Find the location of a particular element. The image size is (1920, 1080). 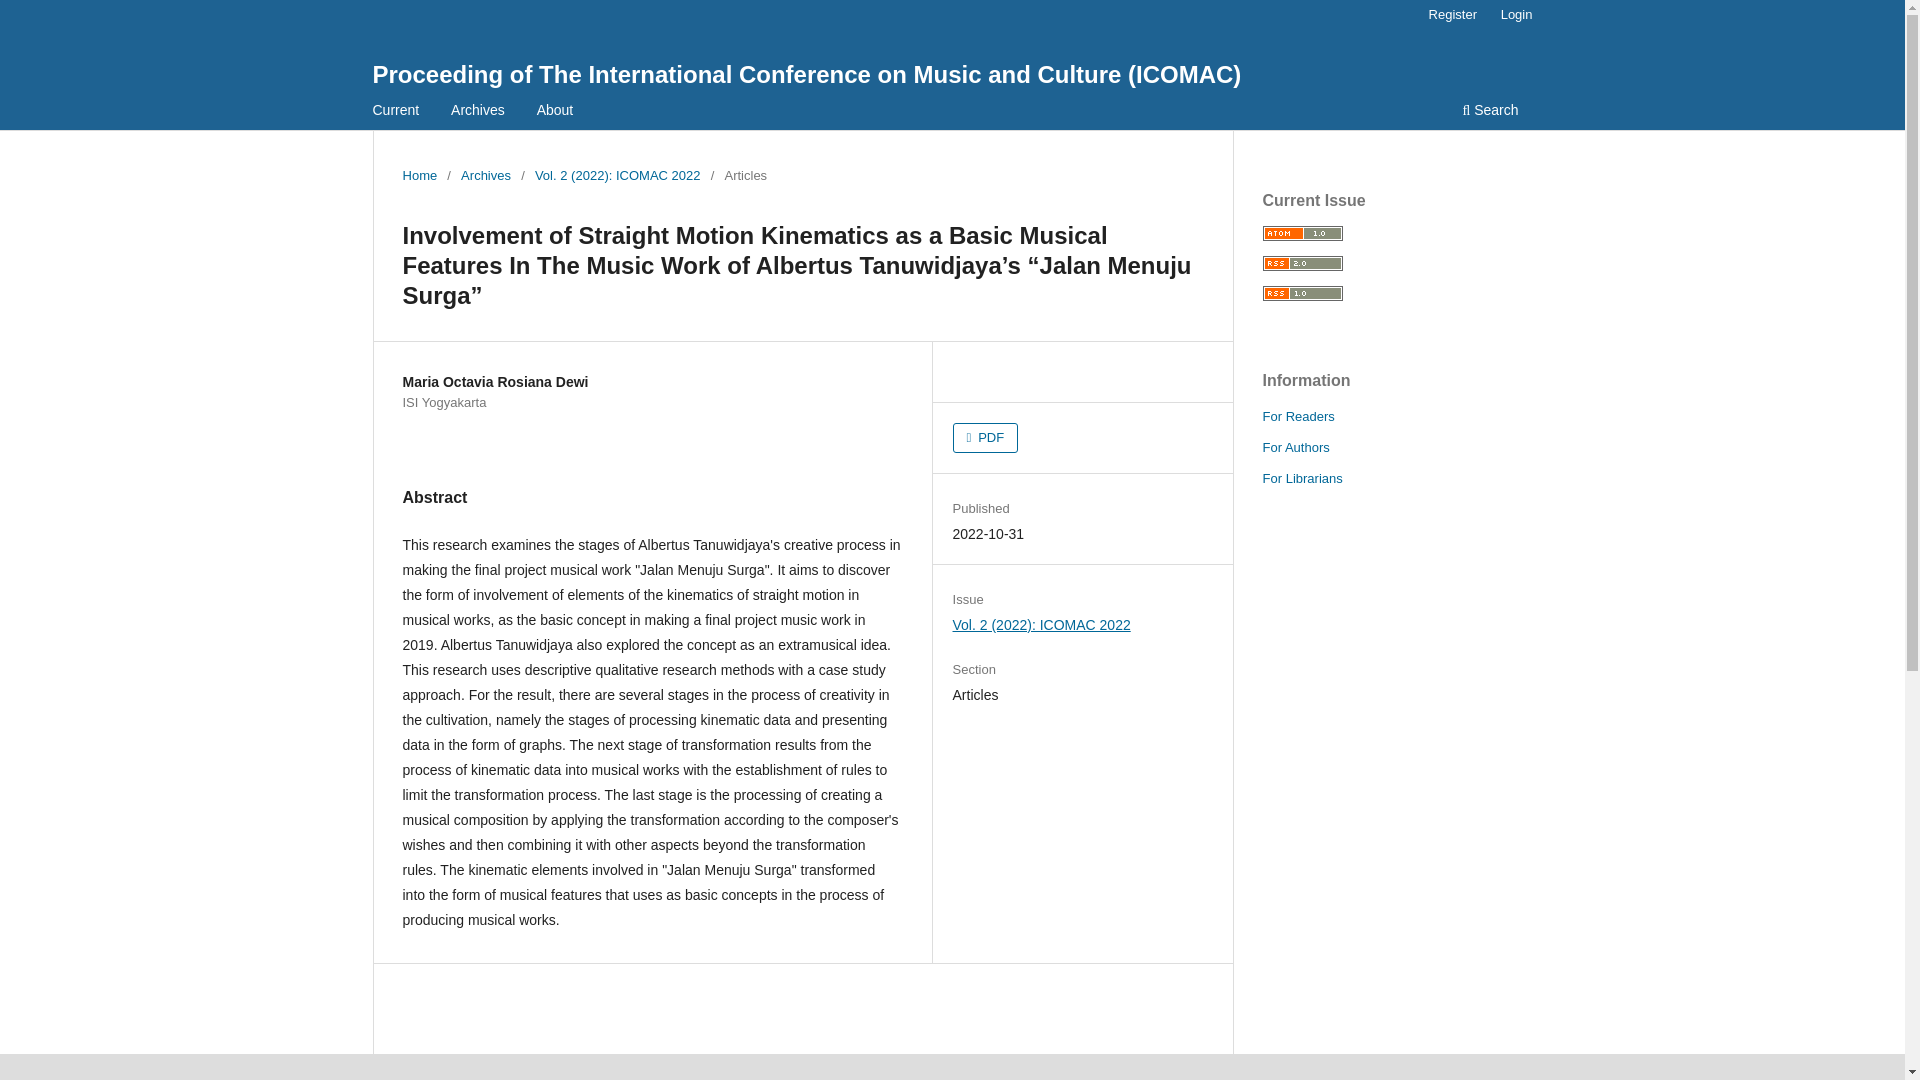

Login is located at coordinates (1517, 15).